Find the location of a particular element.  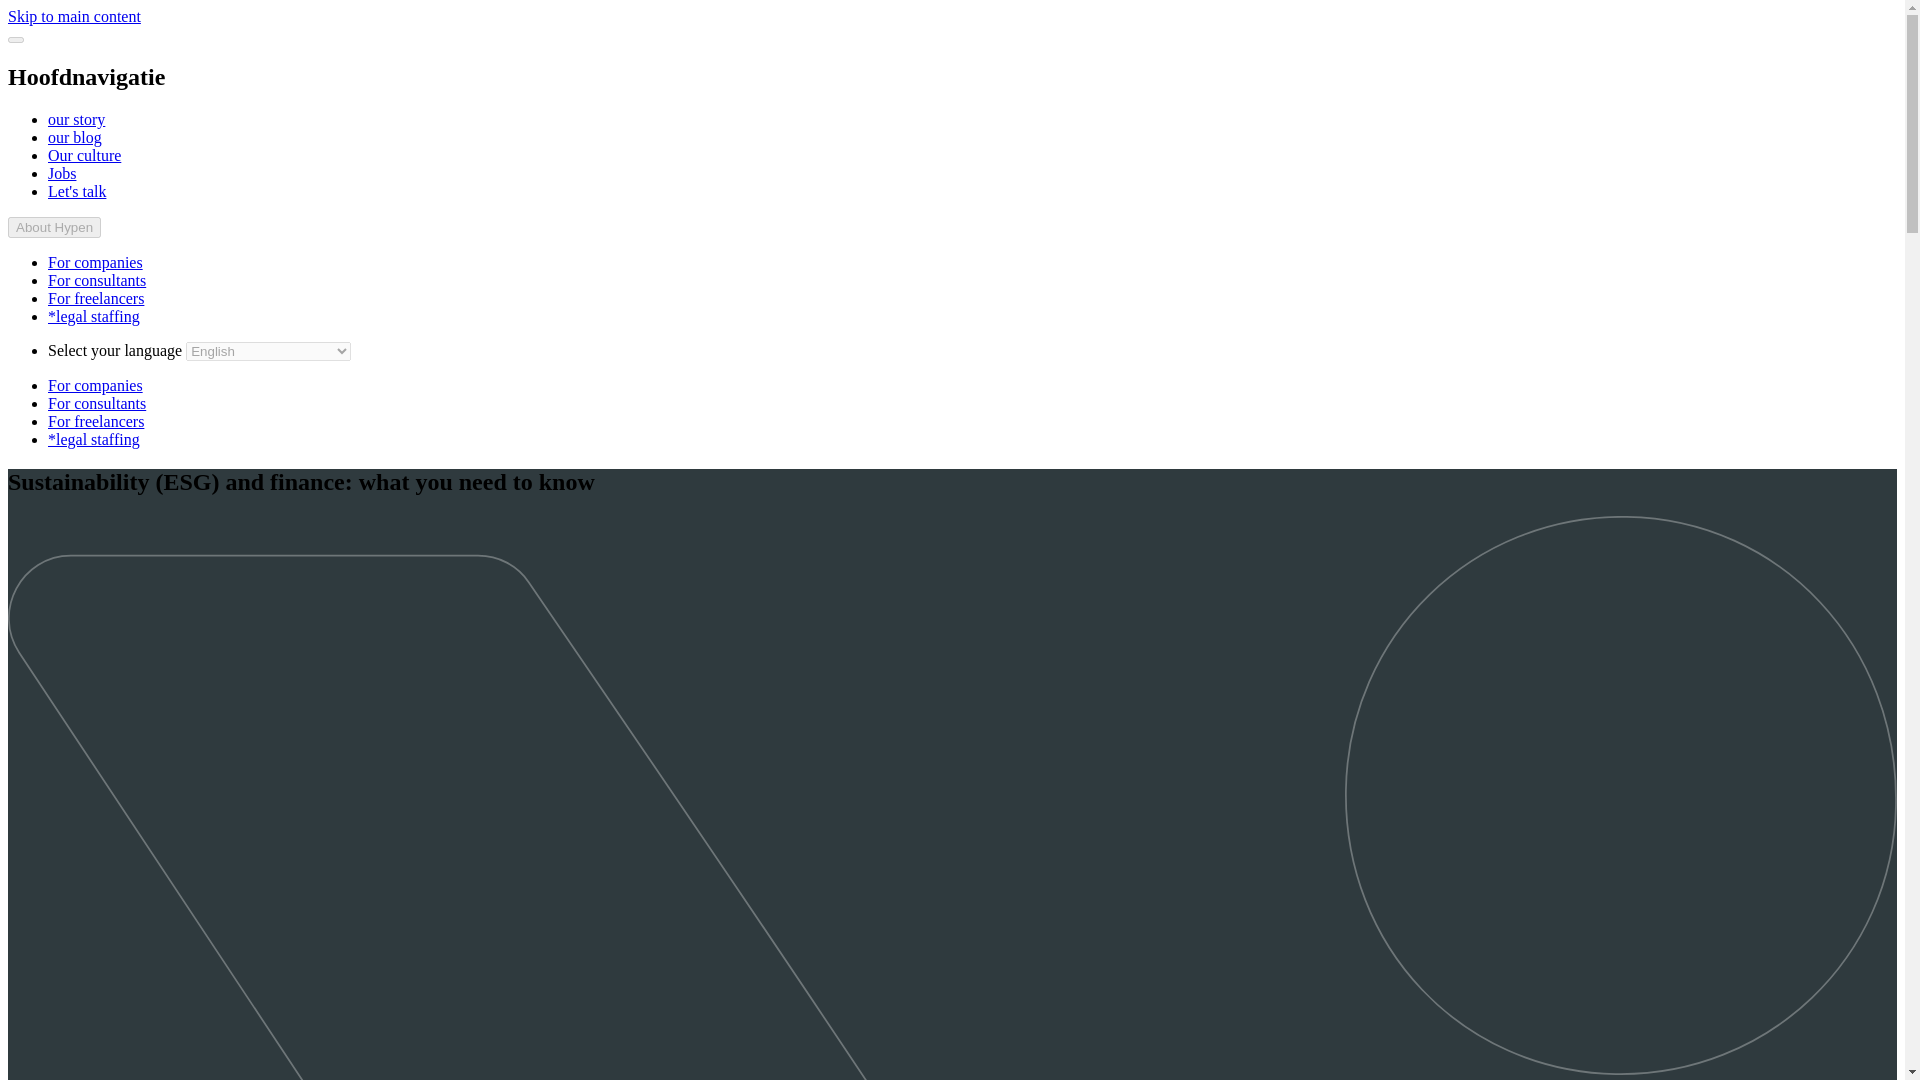

our blog is located at coordinates (74, 136).